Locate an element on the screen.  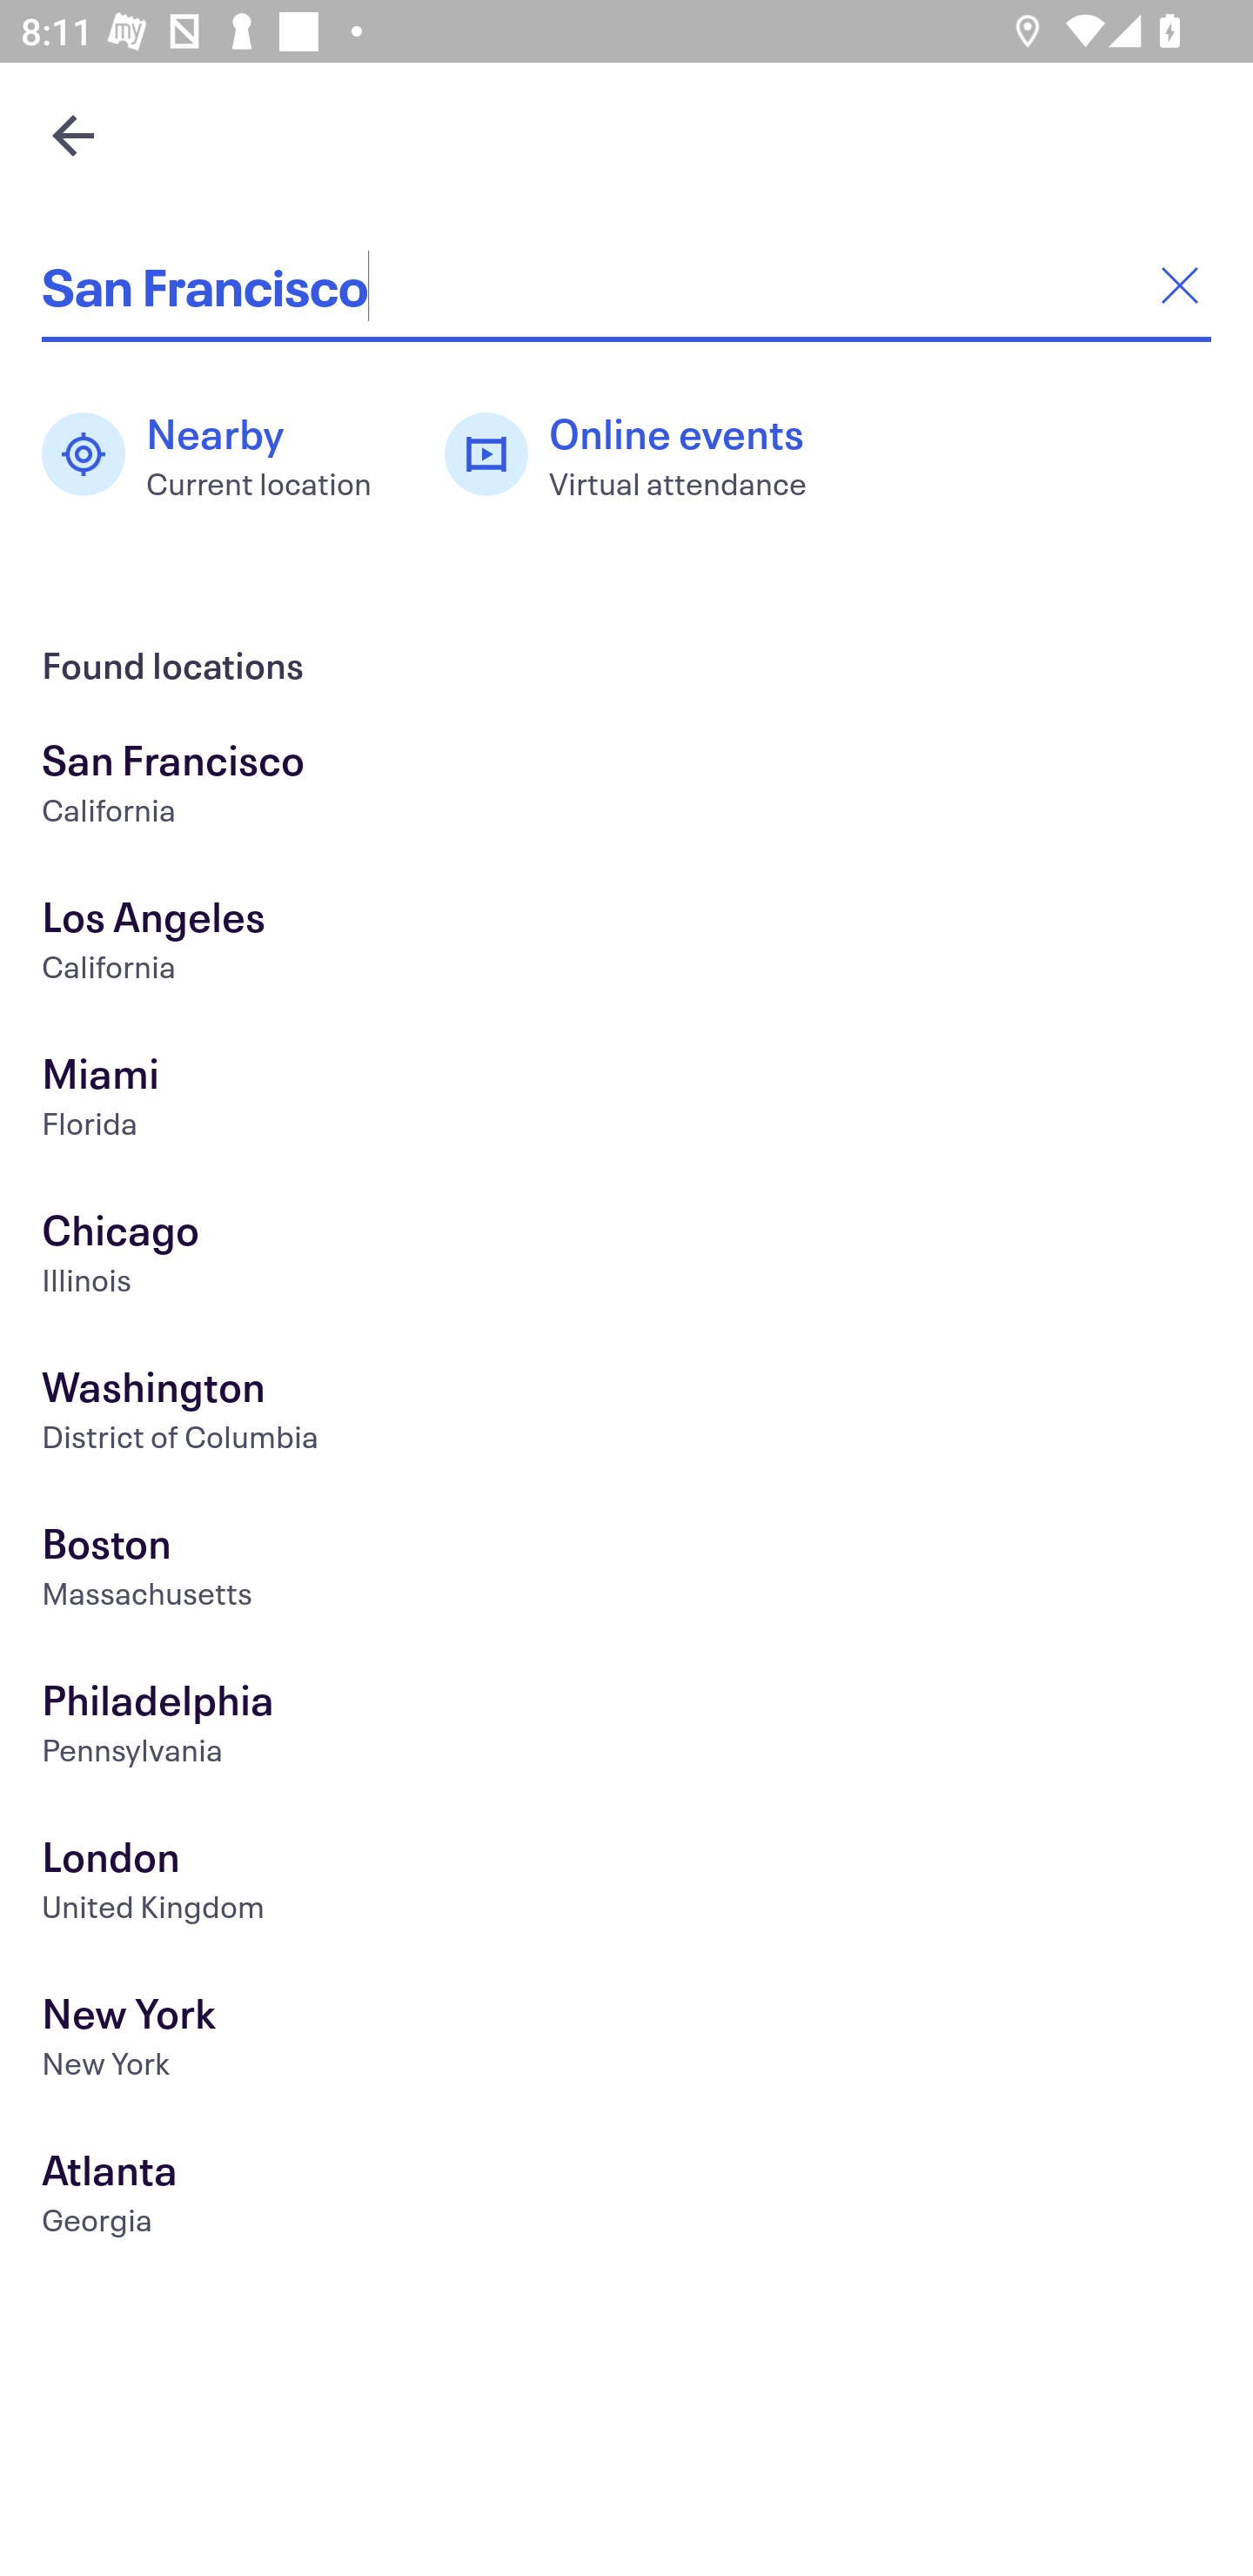
Boston Massachusetts is located at coordinates (626, 1571).